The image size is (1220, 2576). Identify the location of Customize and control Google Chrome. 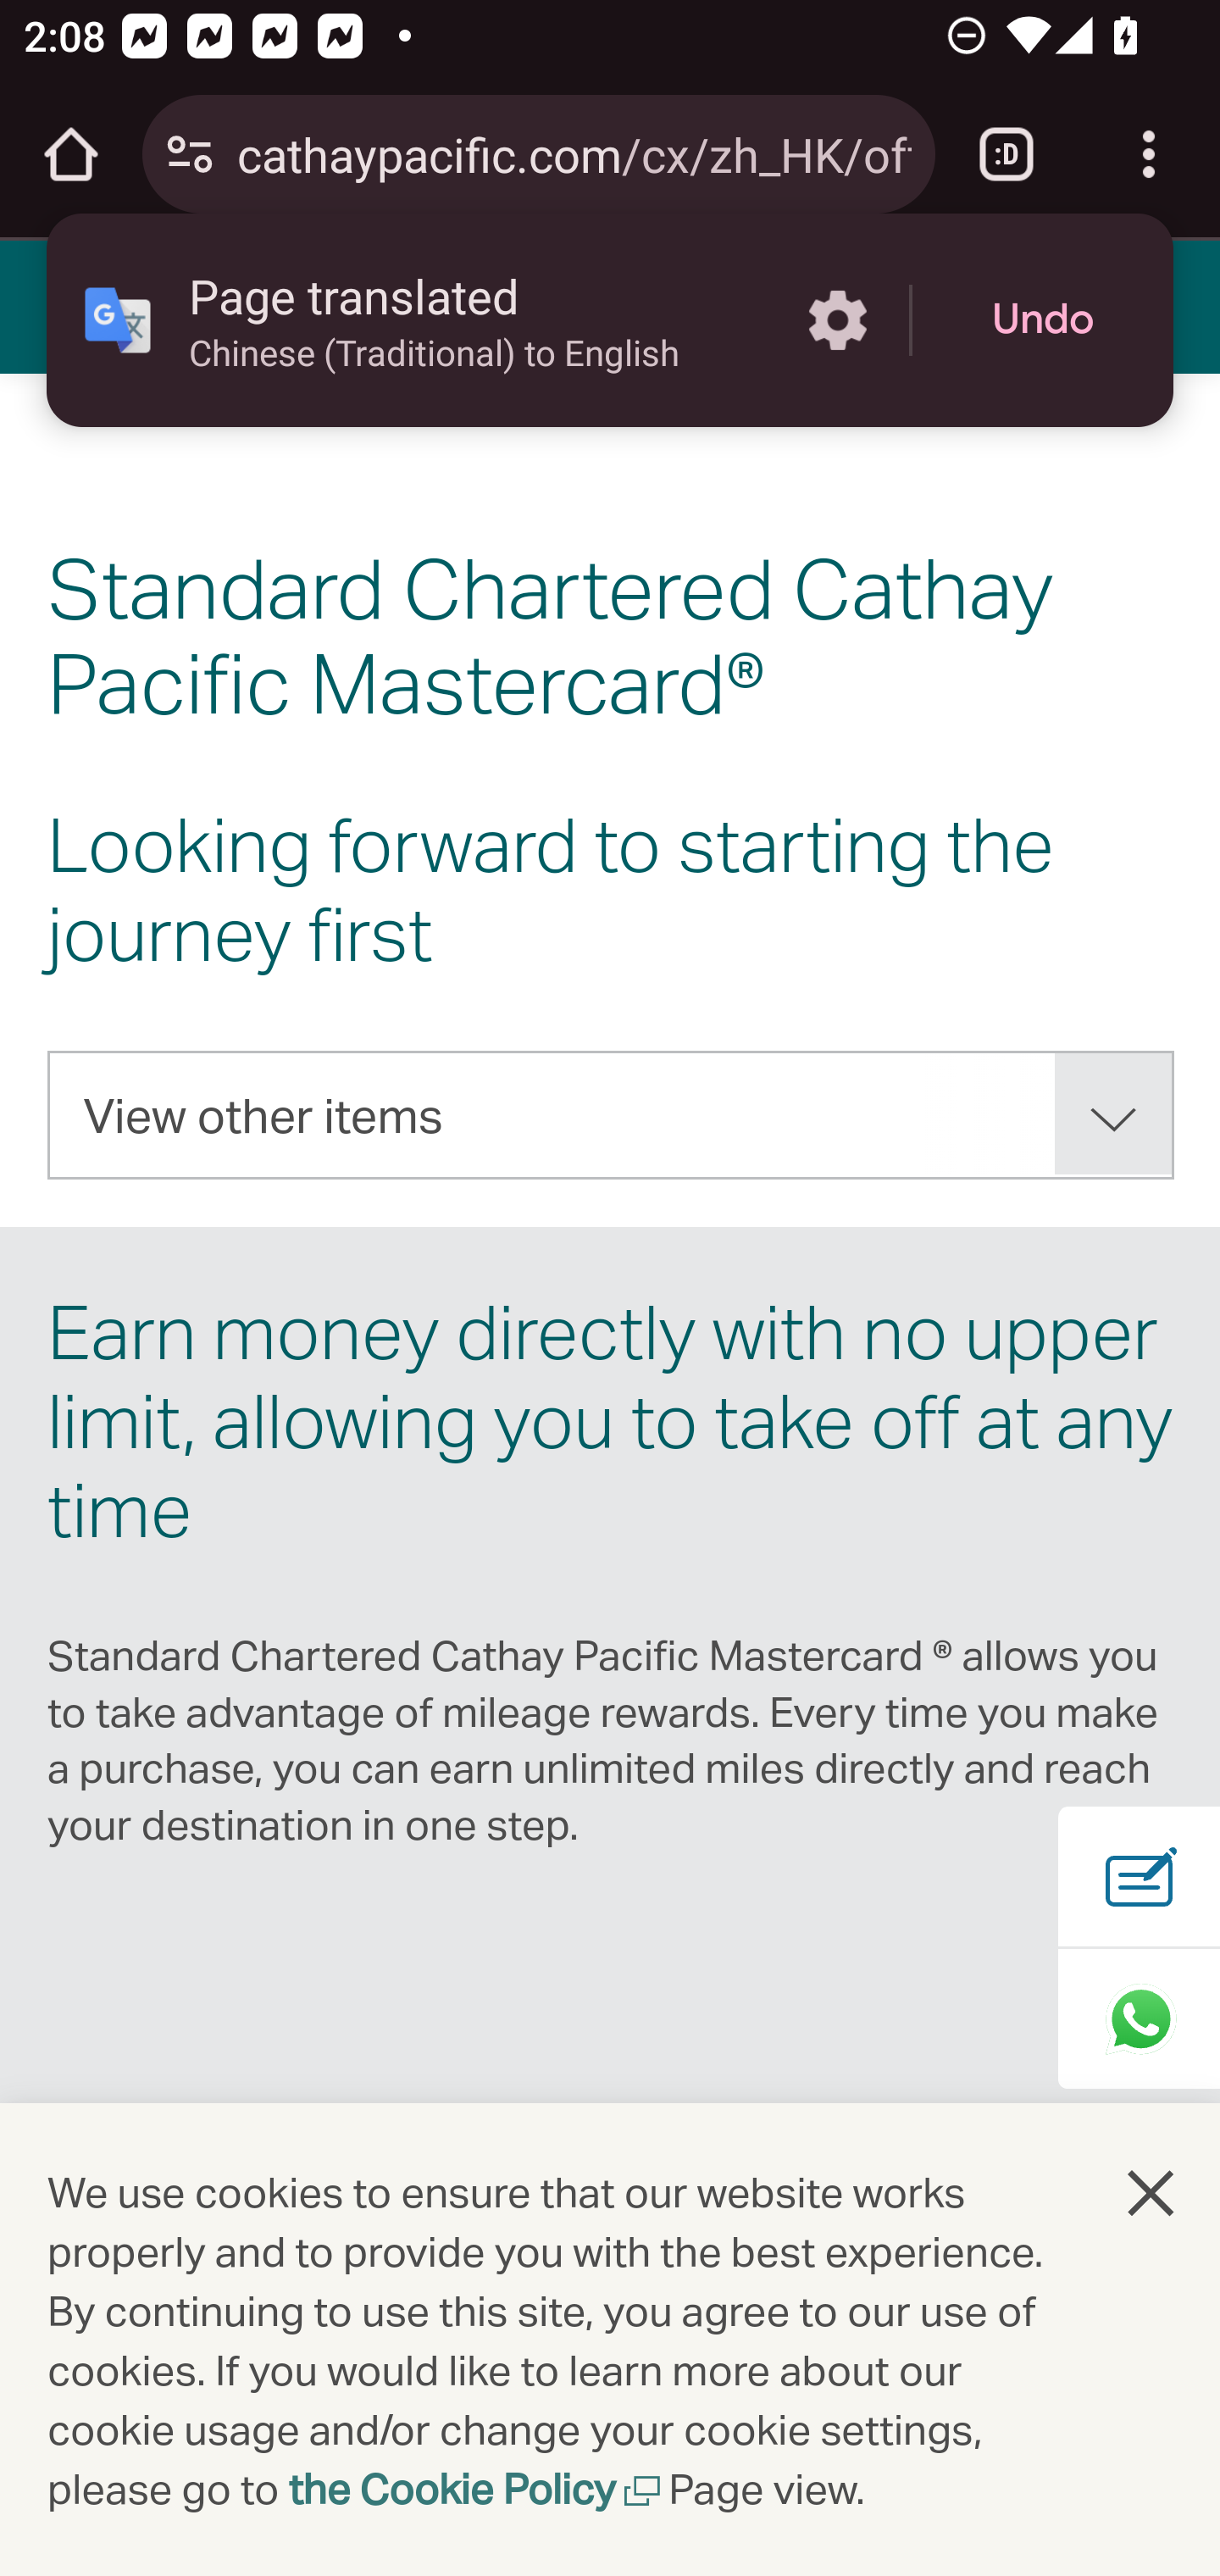
(1149, 154).